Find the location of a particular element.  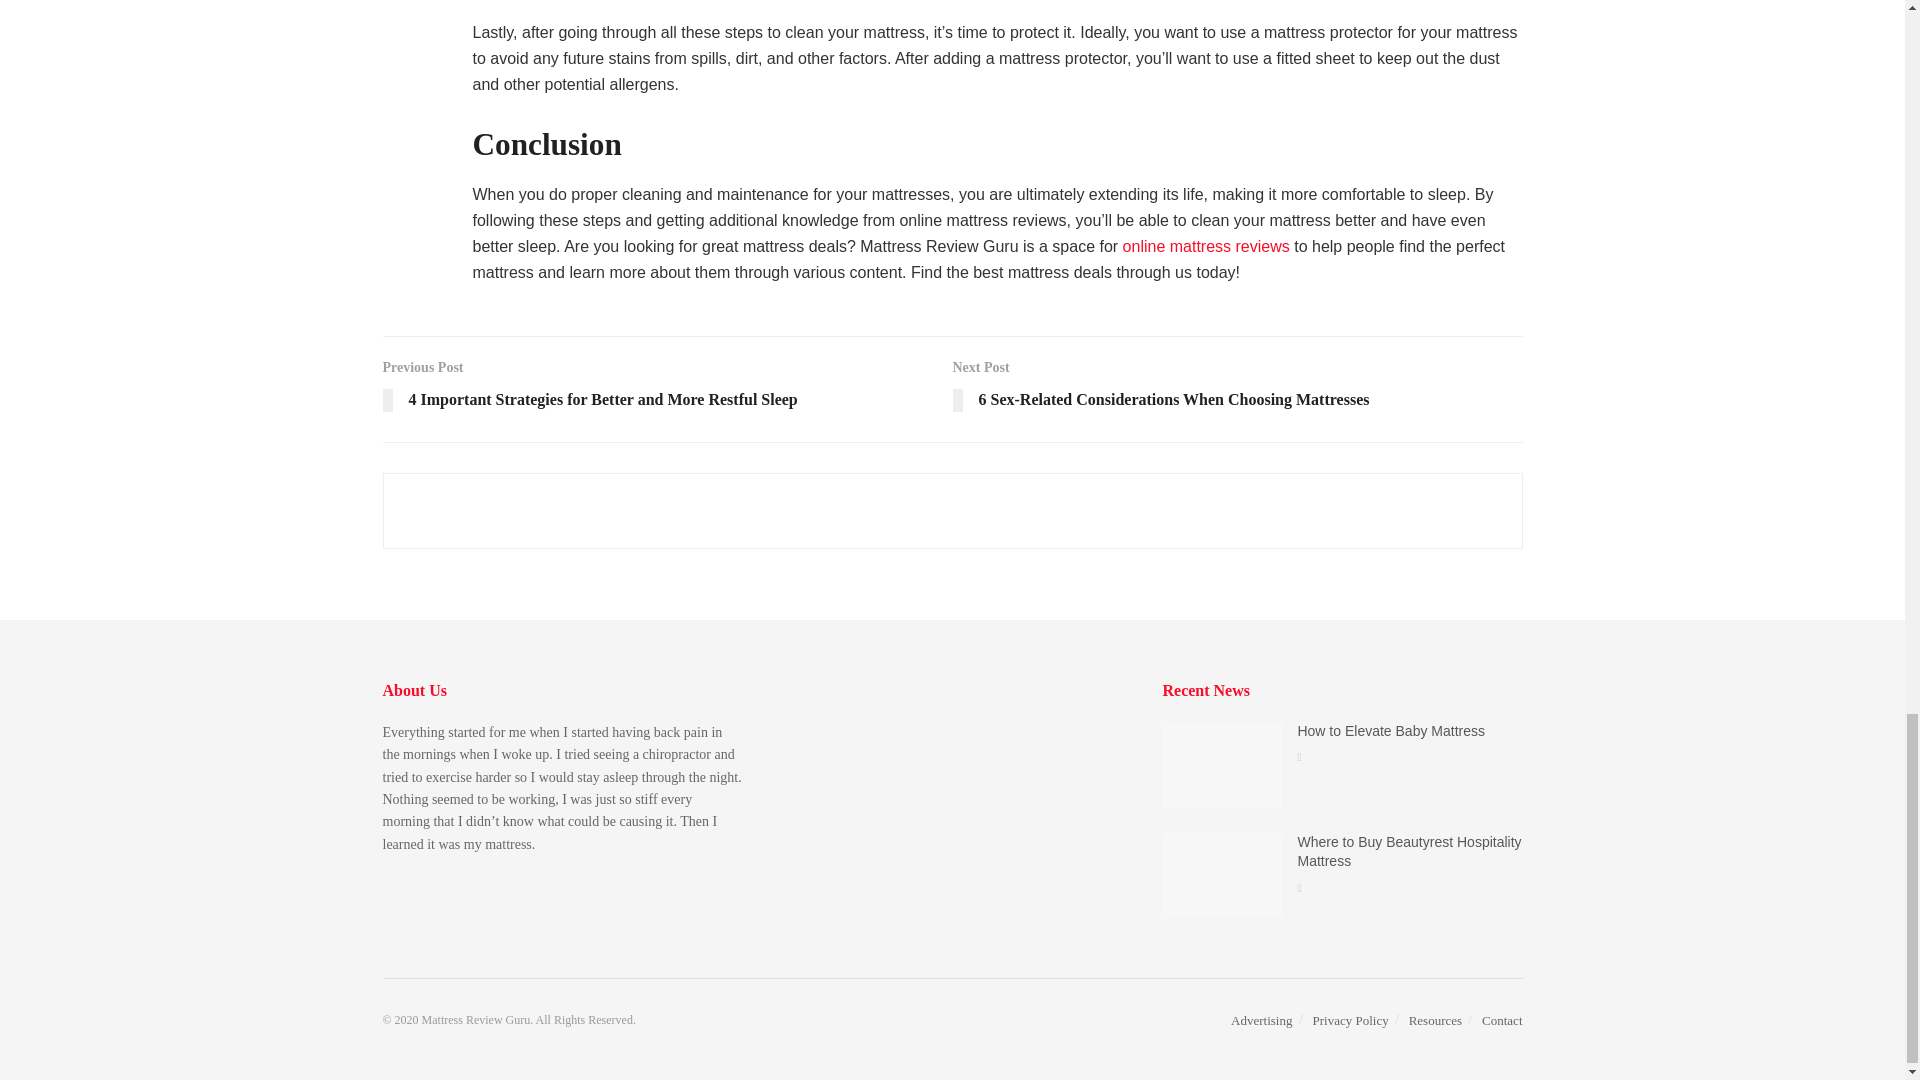

Where to Buy Beautyrest Hospitality Mattress is located at coordinates (1408, 852).